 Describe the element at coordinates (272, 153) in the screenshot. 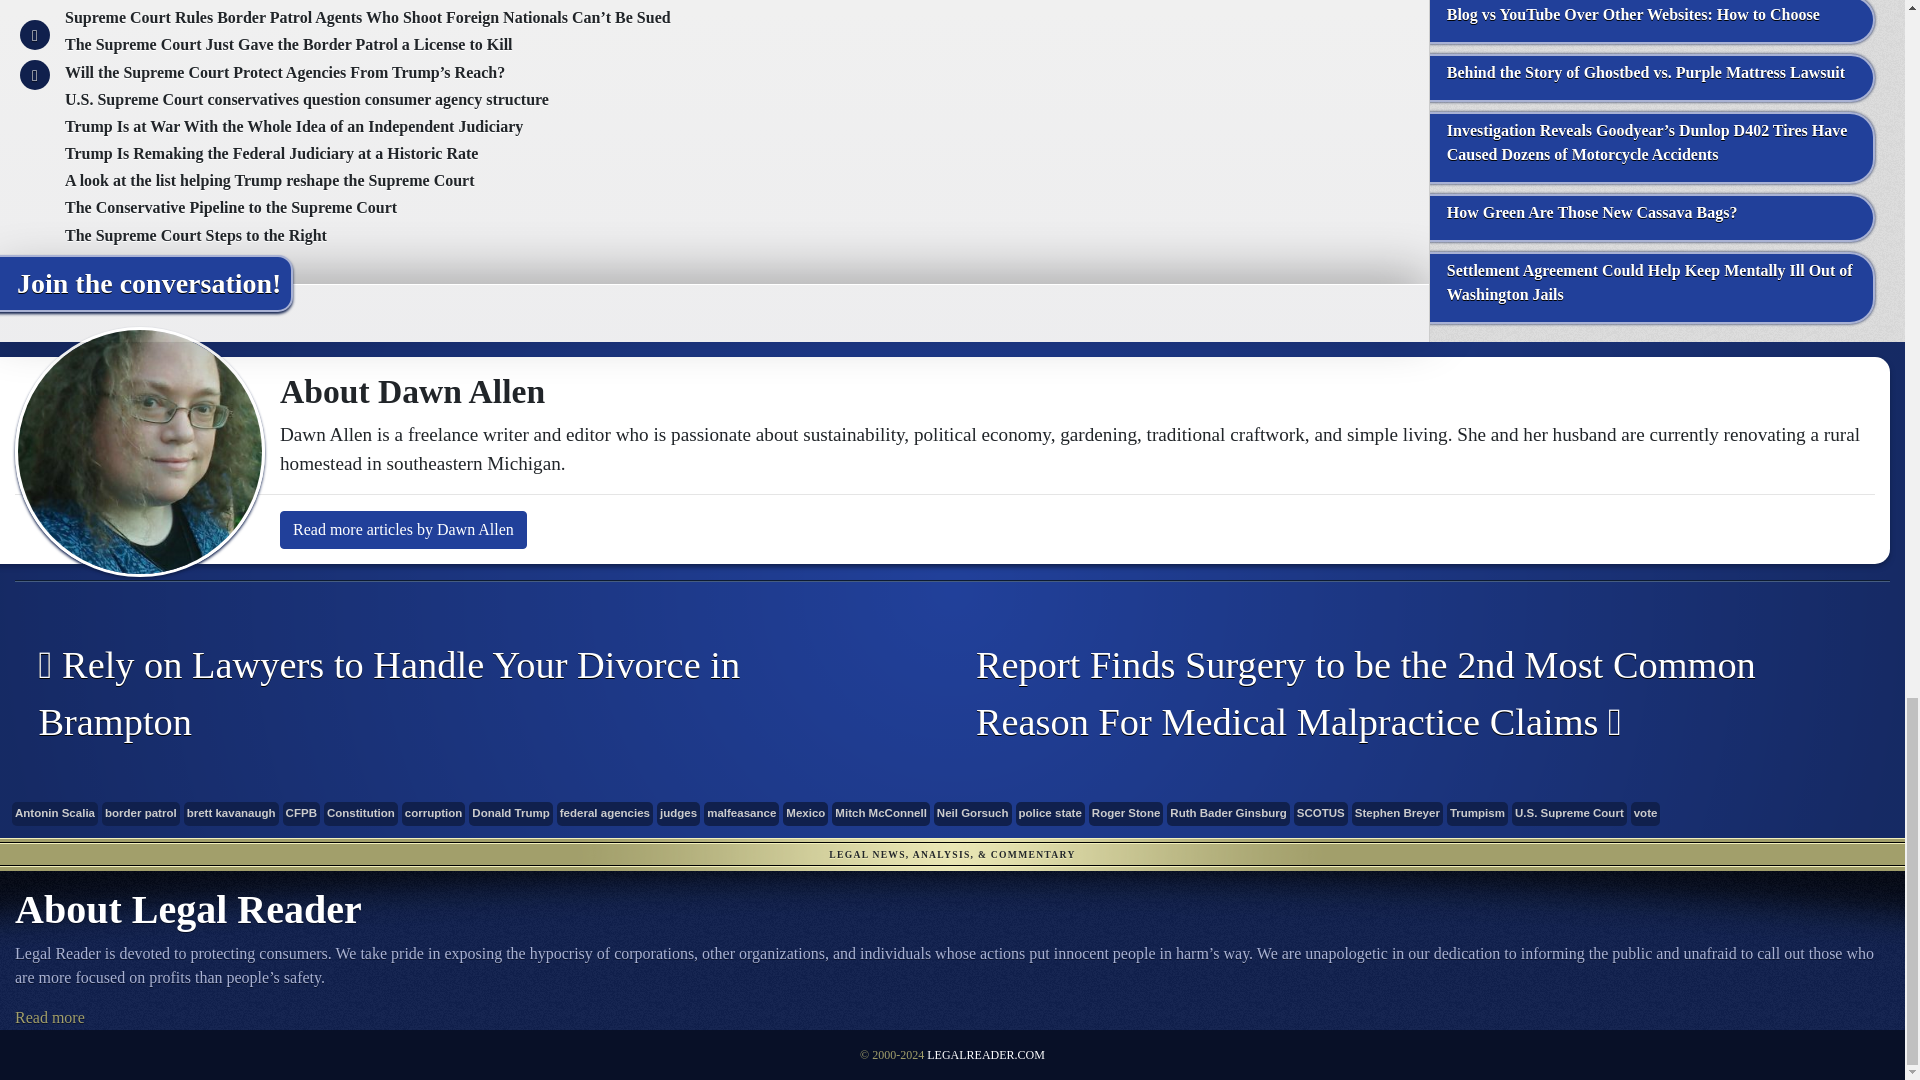

I see `Trump Is Remaking the Federal Judiciary at a Historic Rate` at that location.